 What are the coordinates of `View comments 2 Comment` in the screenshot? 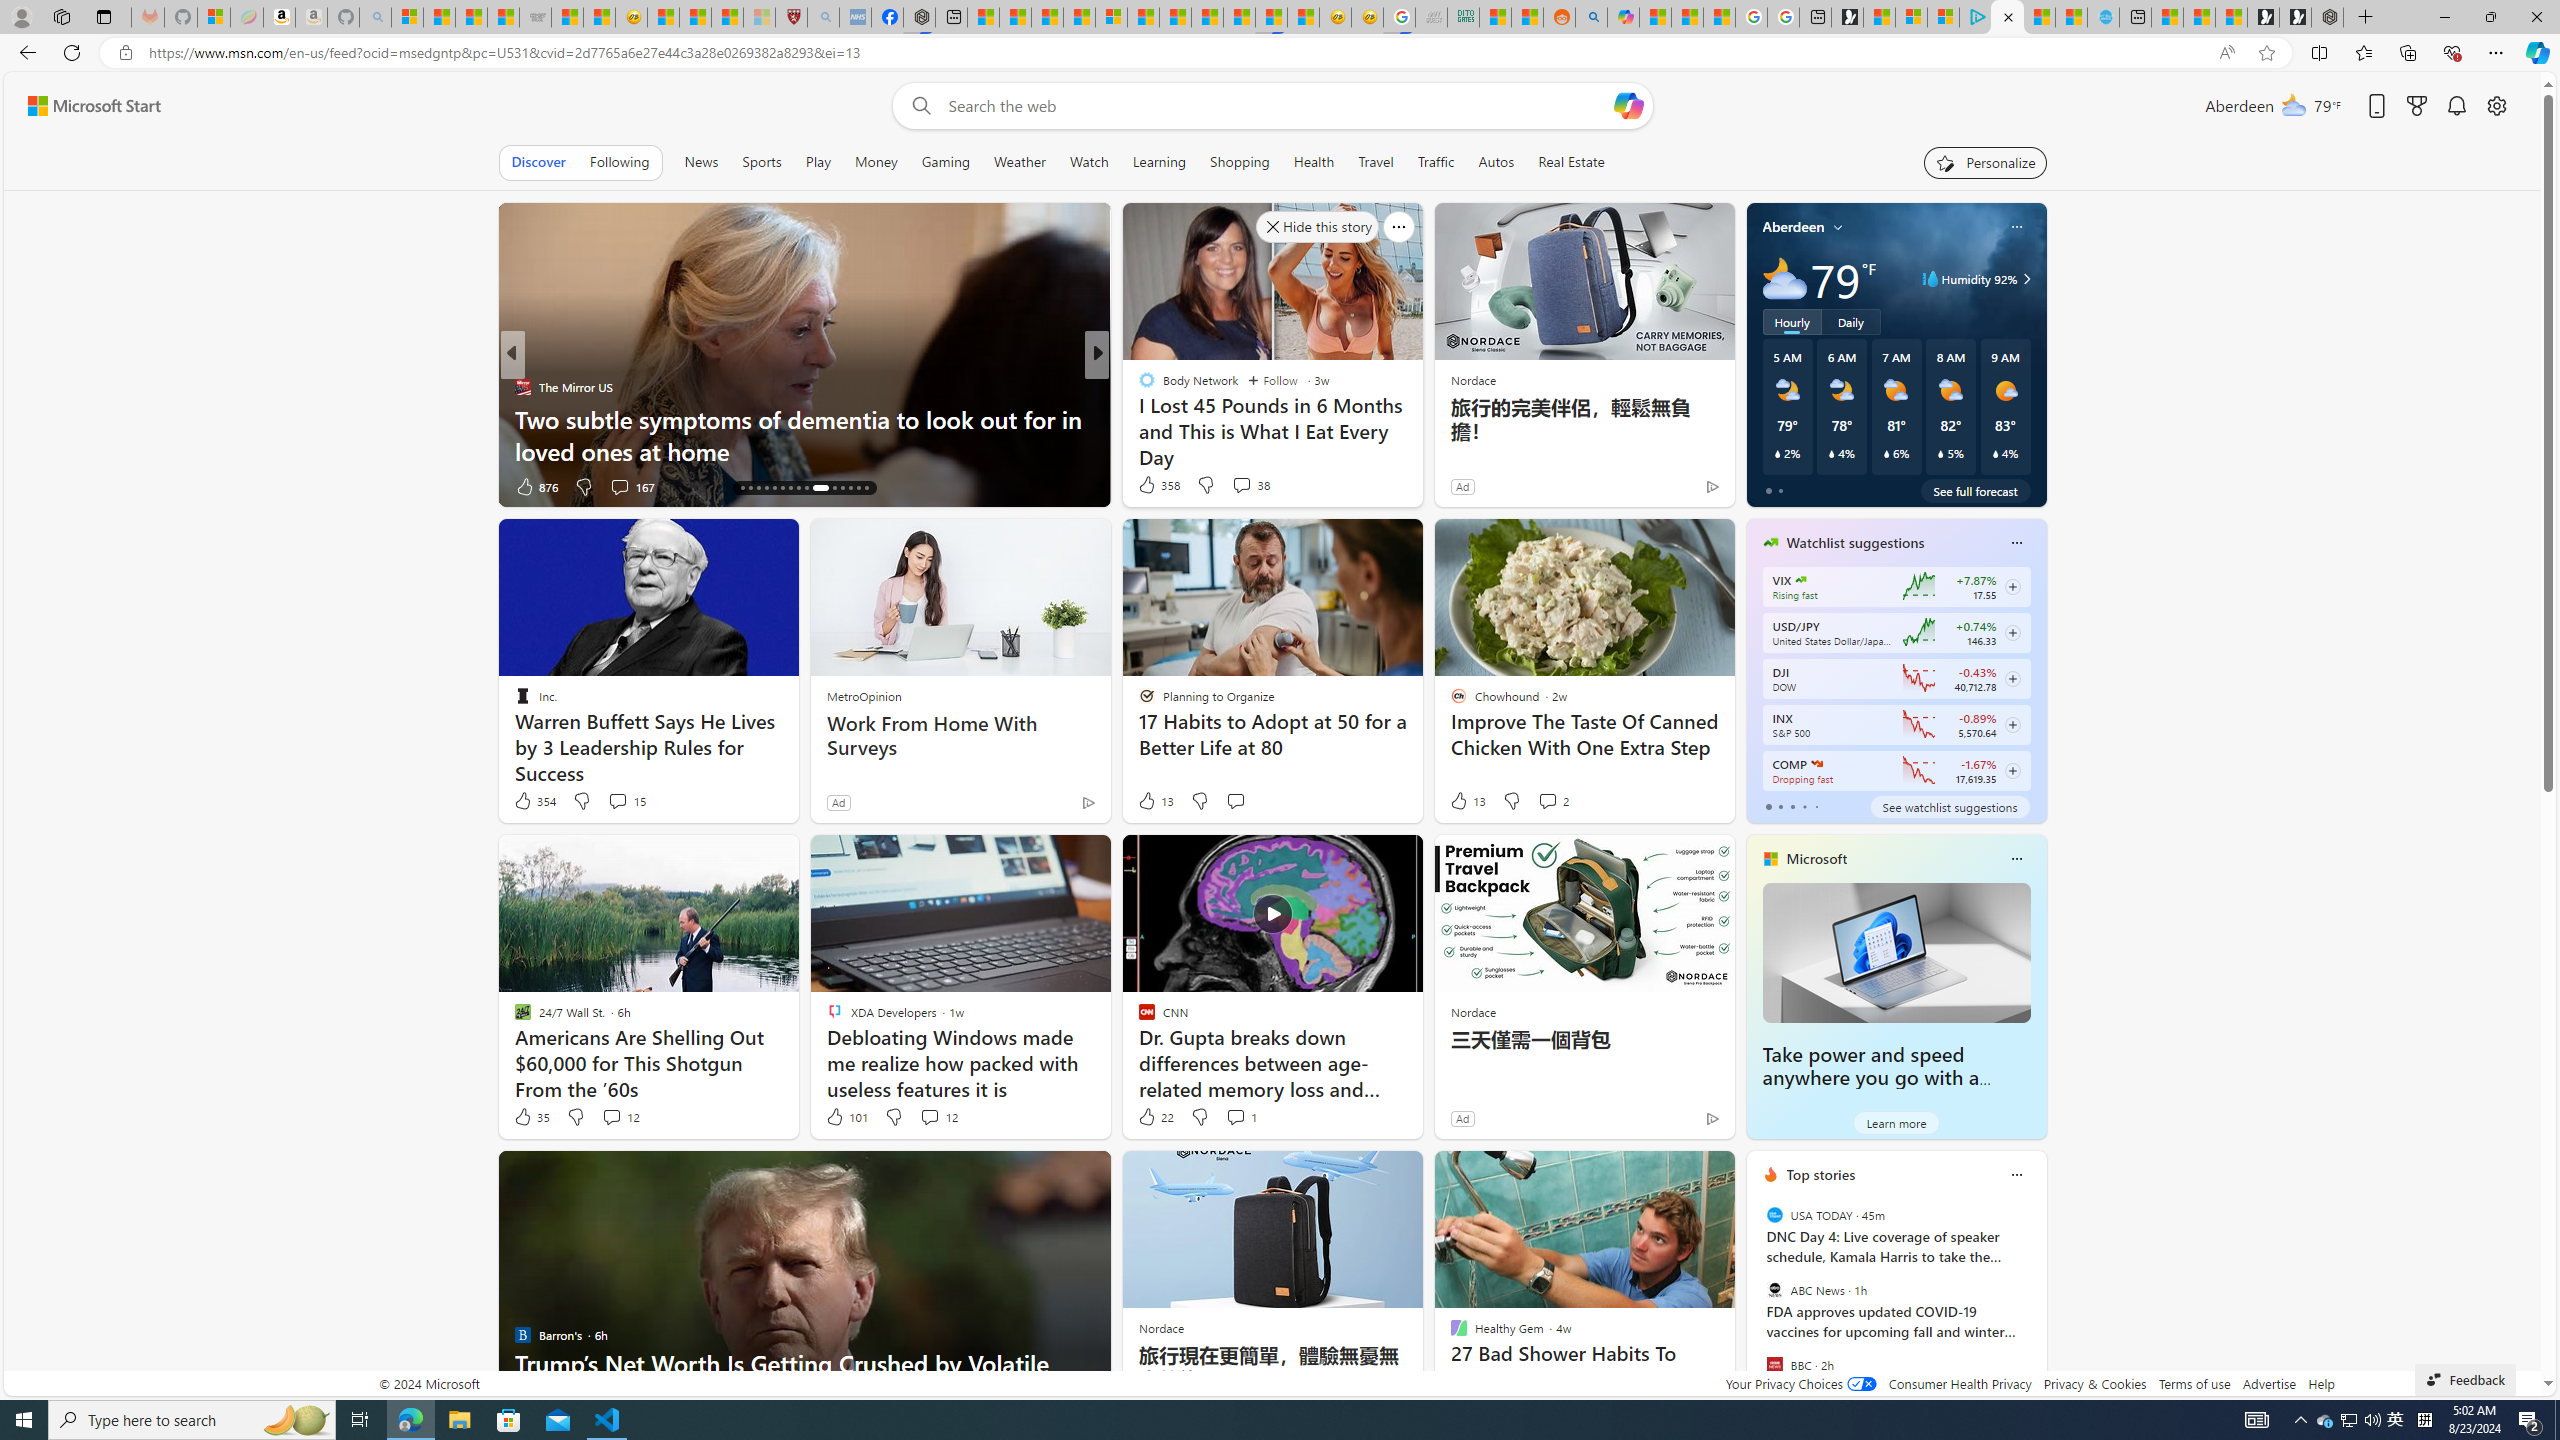 It's located at (1548, 800).